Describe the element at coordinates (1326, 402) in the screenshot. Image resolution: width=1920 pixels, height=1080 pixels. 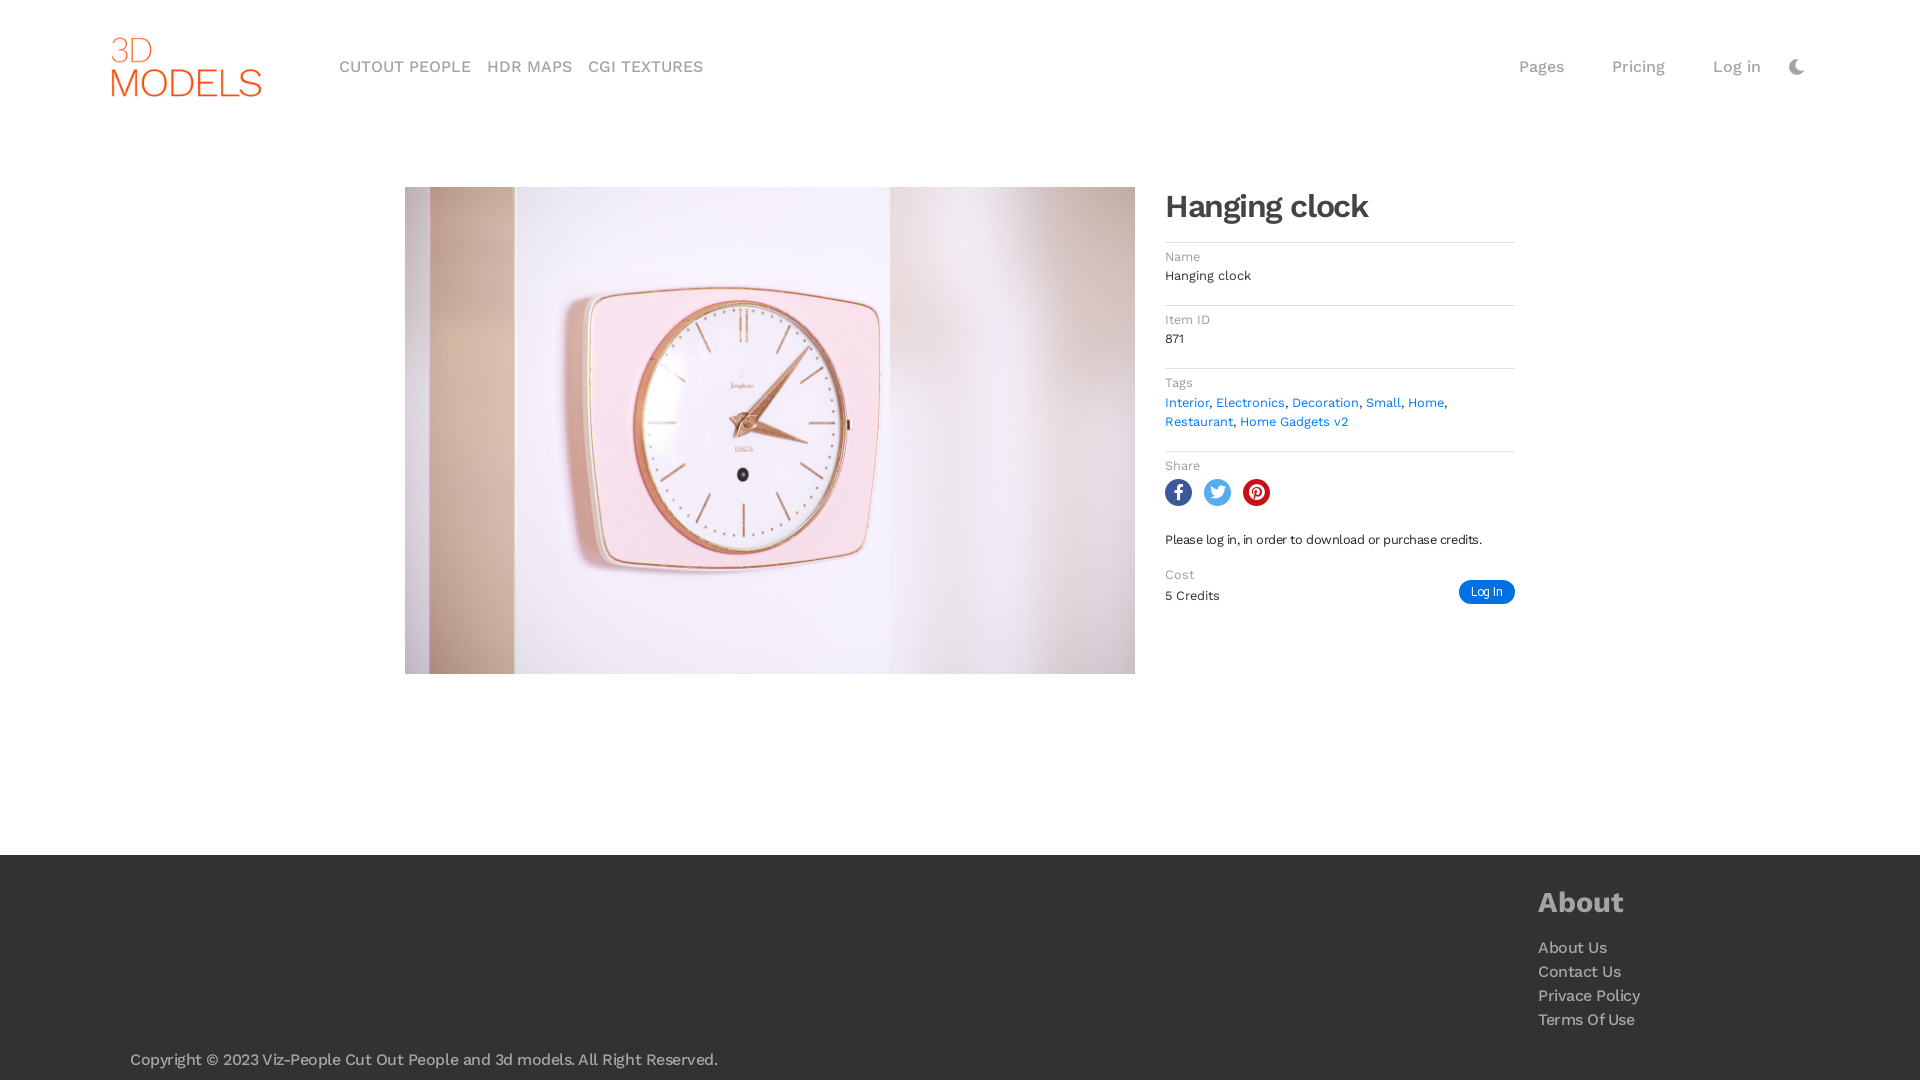
I see `Decoration` at that location.